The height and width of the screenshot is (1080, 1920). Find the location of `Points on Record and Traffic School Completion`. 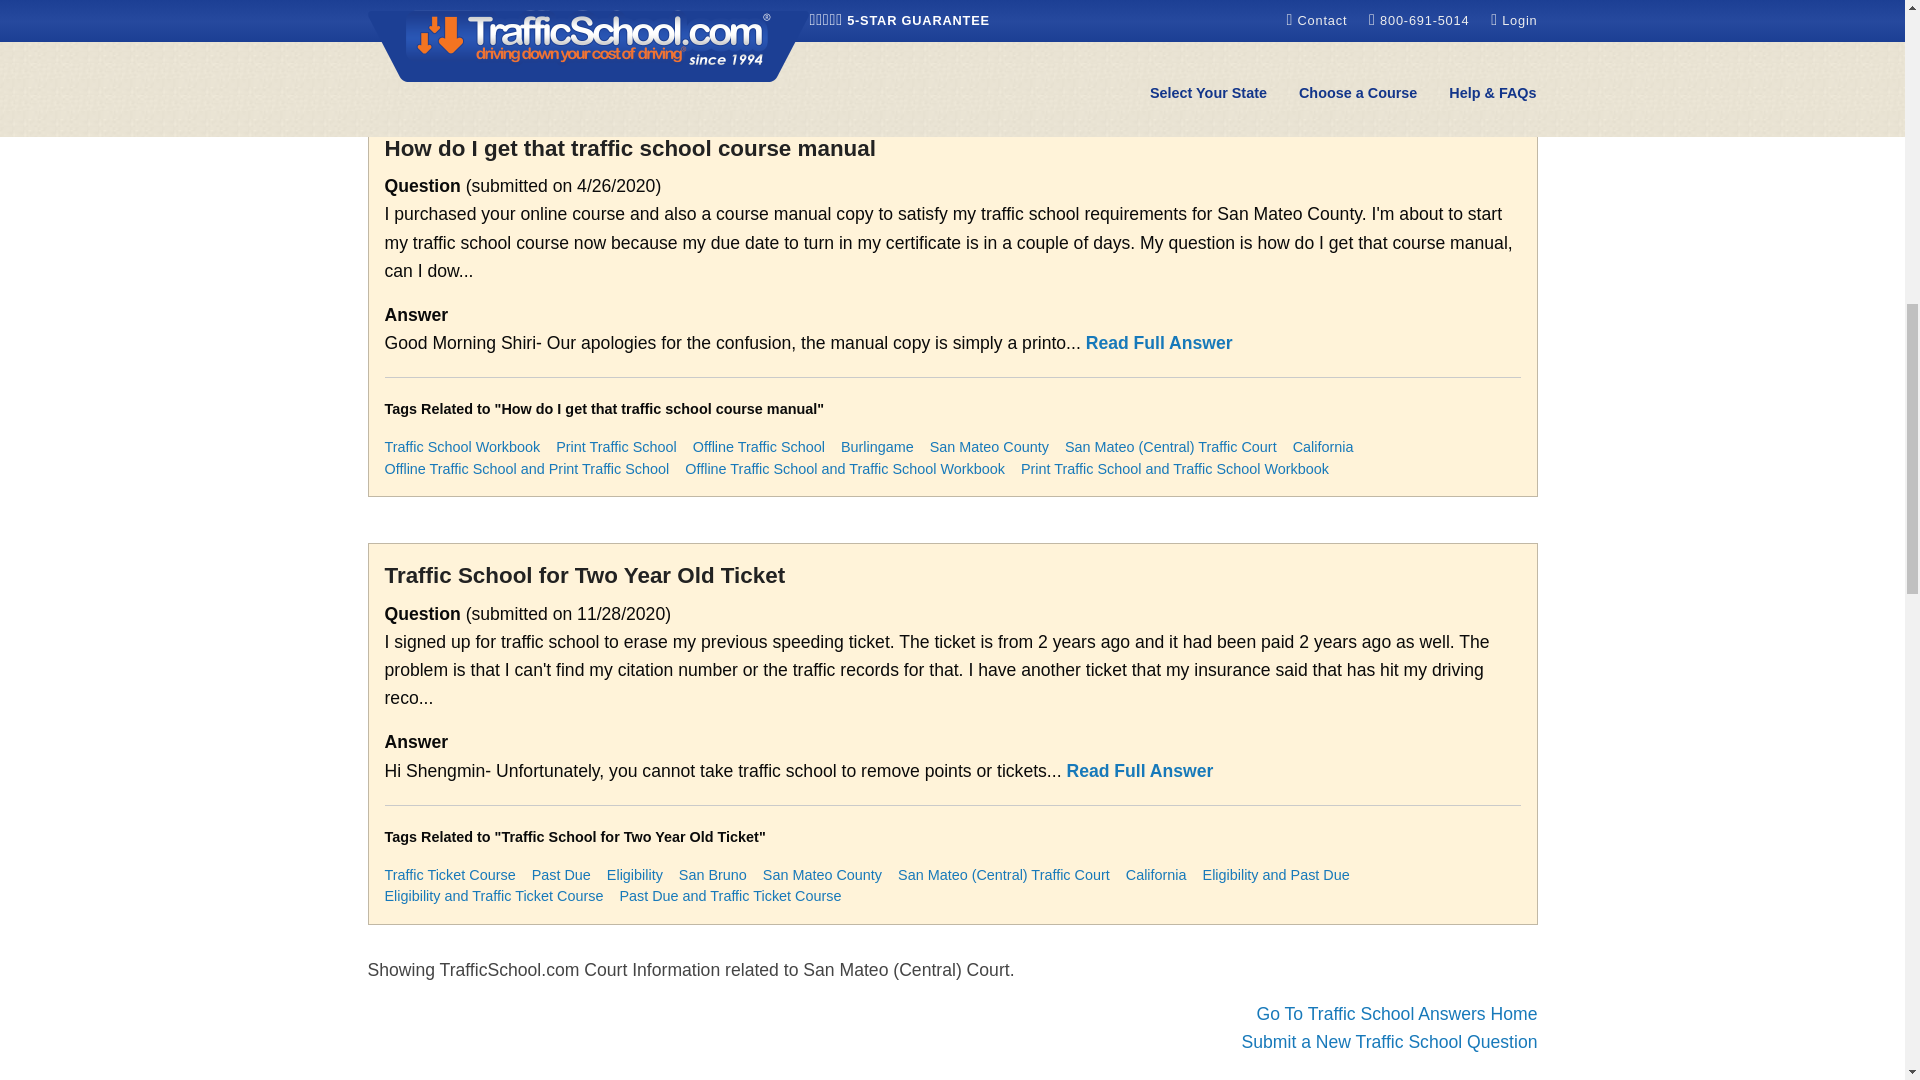

Points on Record and Traffic School Completion is located at coordinates (849, 40).